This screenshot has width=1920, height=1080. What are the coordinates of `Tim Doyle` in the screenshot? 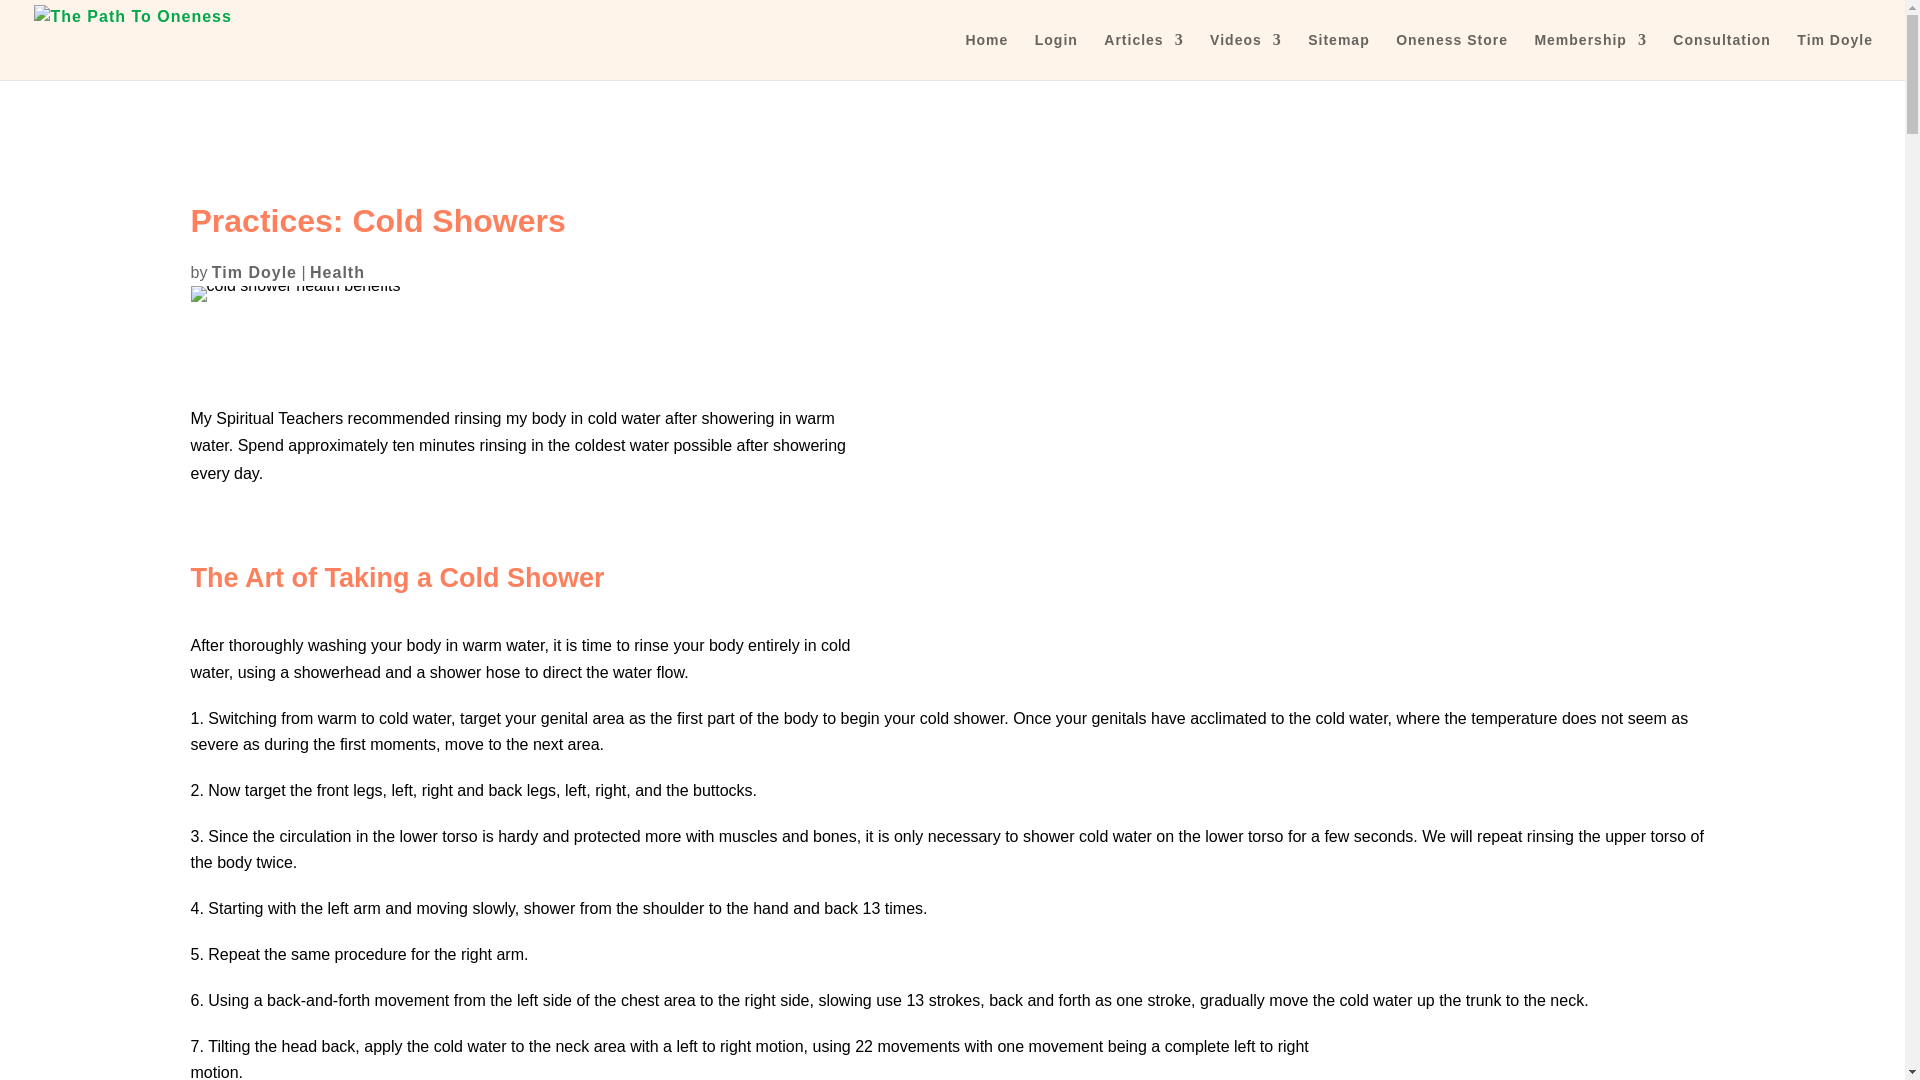 It's located at (1835, 56).